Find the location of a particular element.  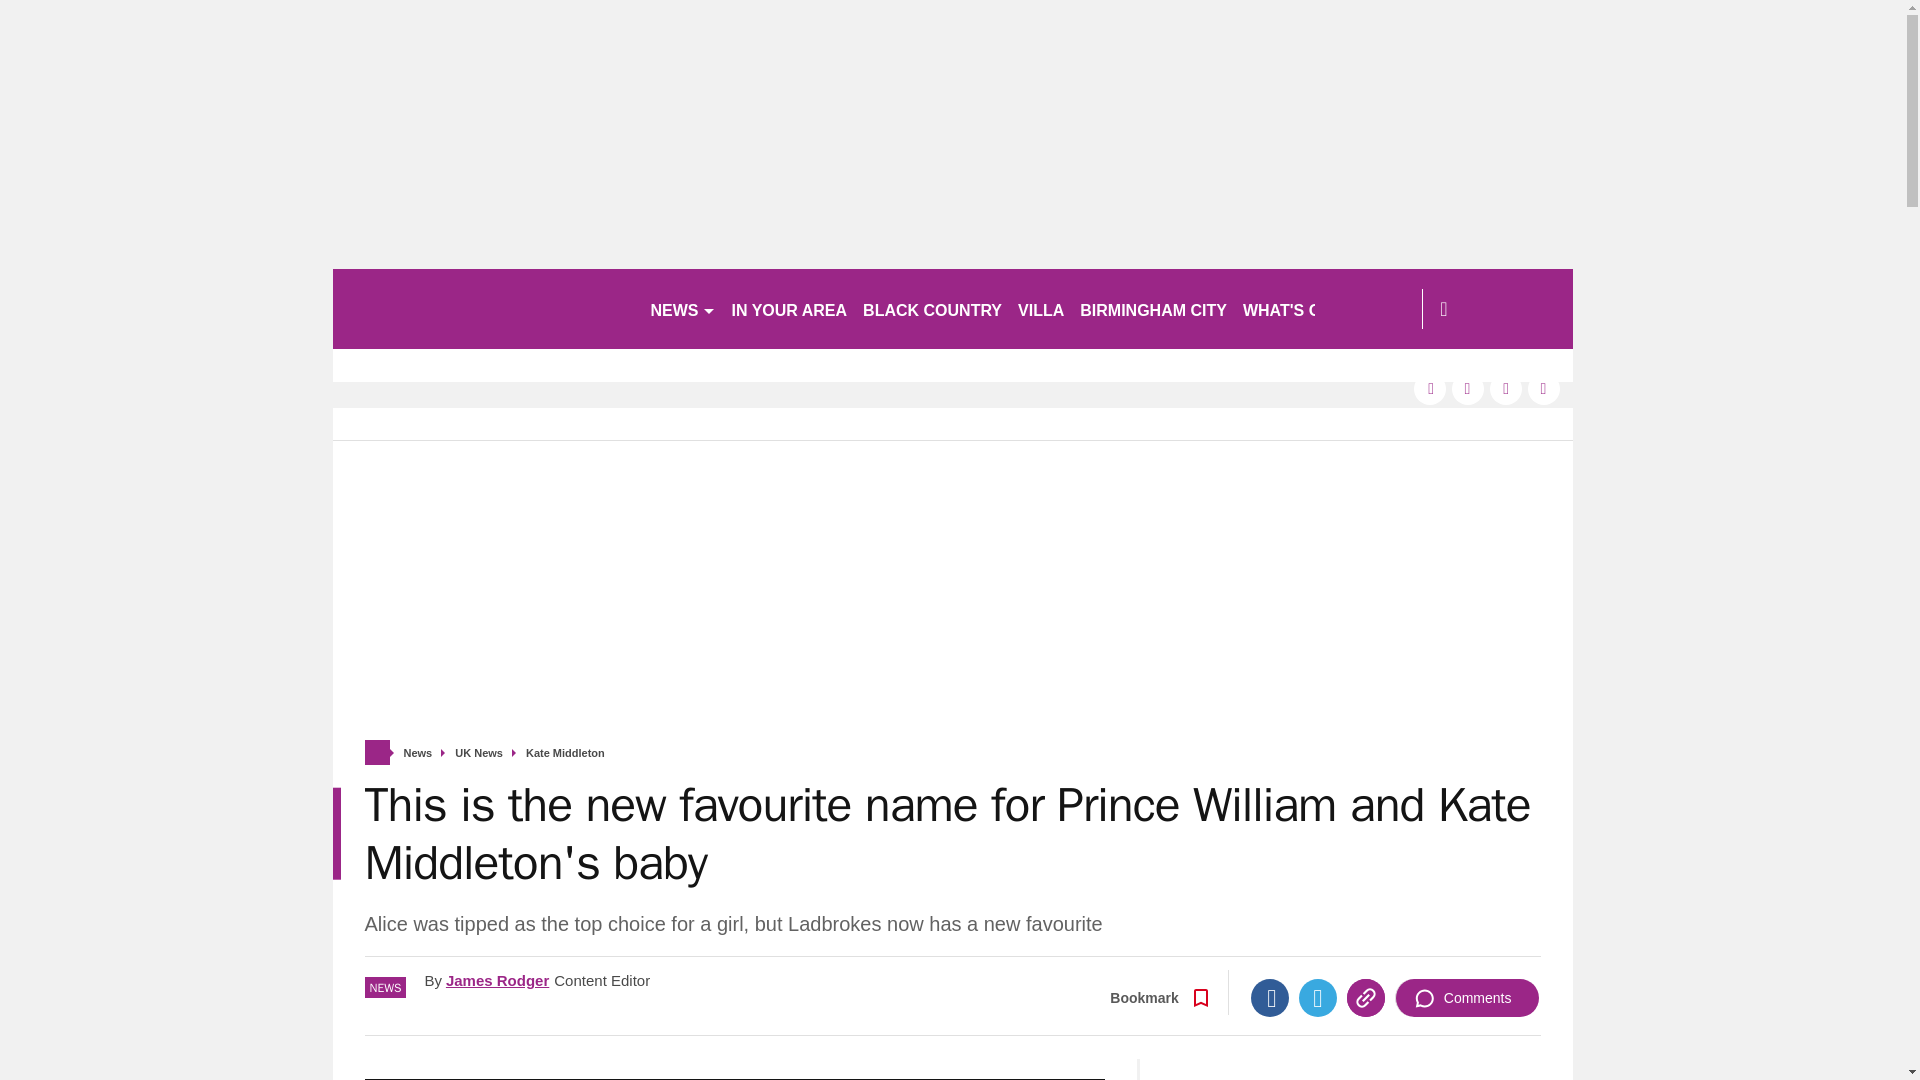

BLACK COUNTRY is located at coordinates (932, 308).